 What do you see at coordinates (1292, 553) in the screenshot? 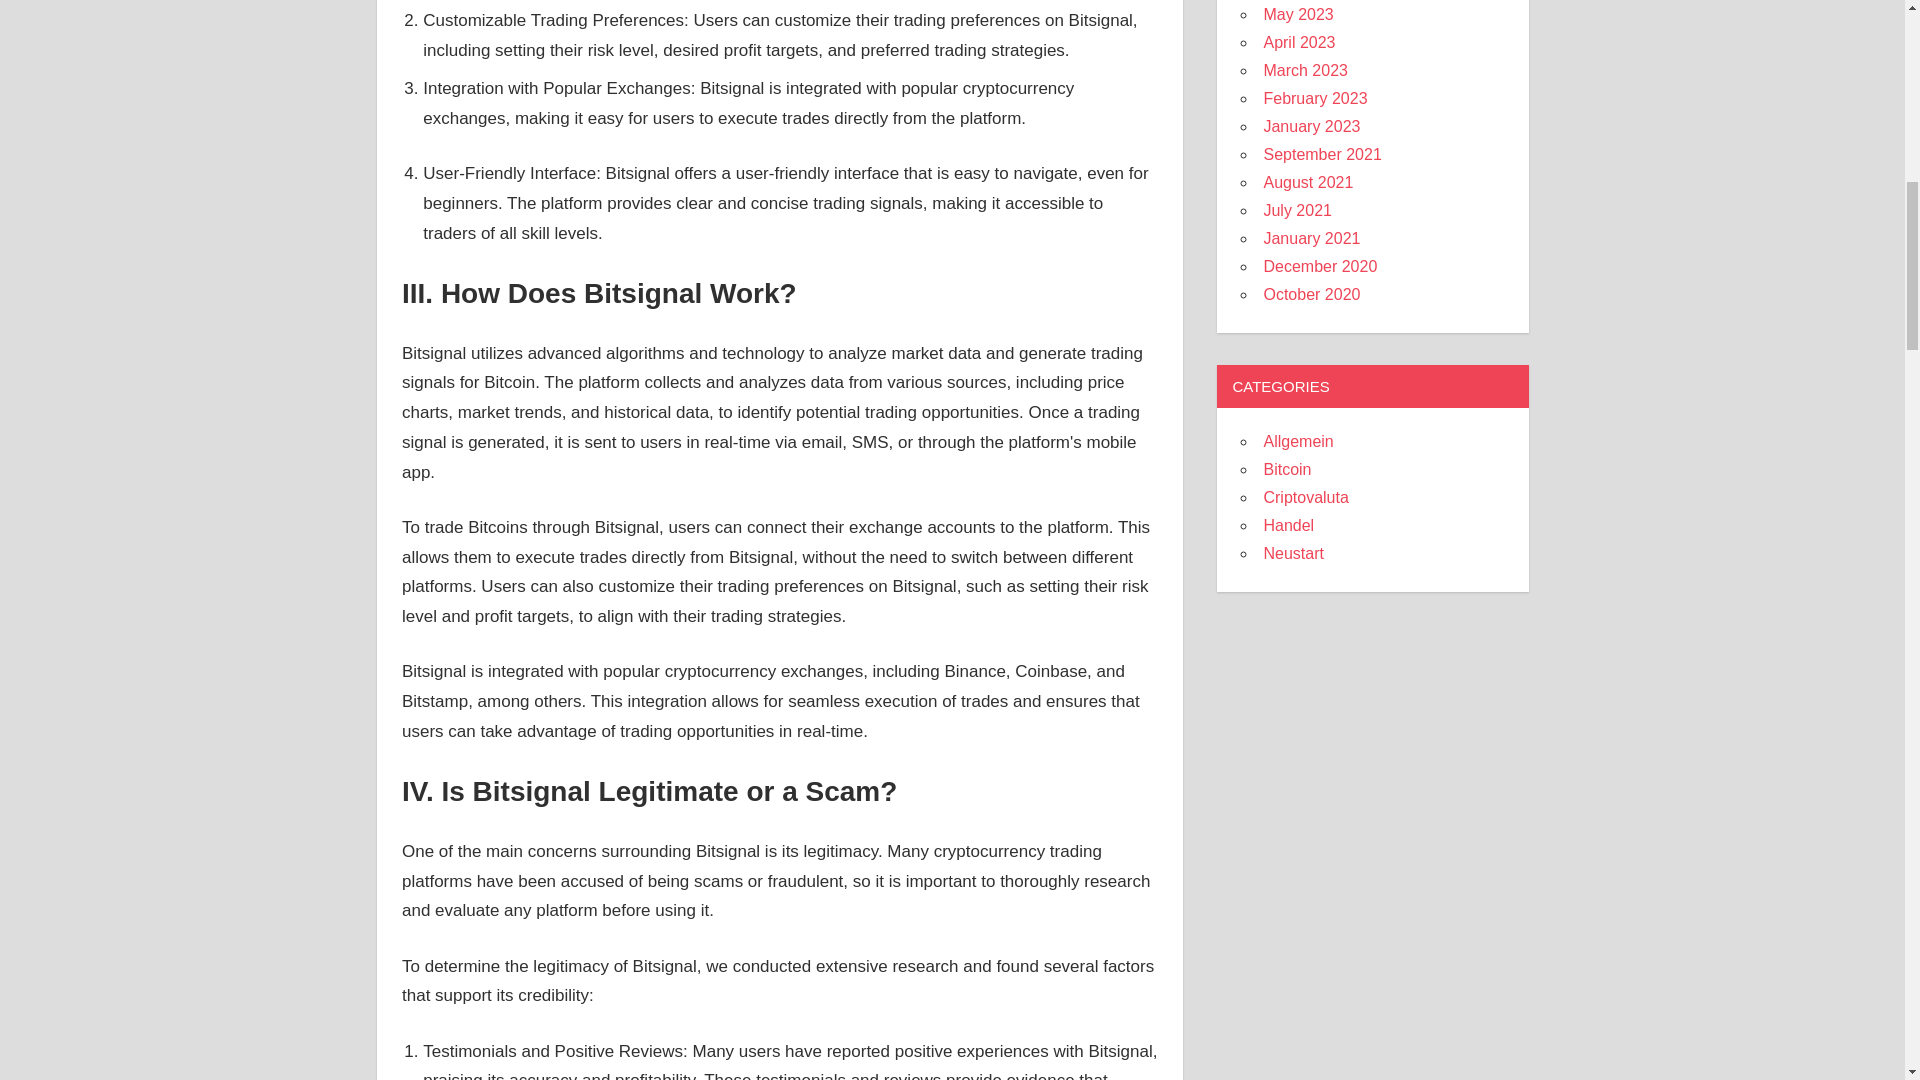
I see `Neustart` at bounding box center [1292, 553].